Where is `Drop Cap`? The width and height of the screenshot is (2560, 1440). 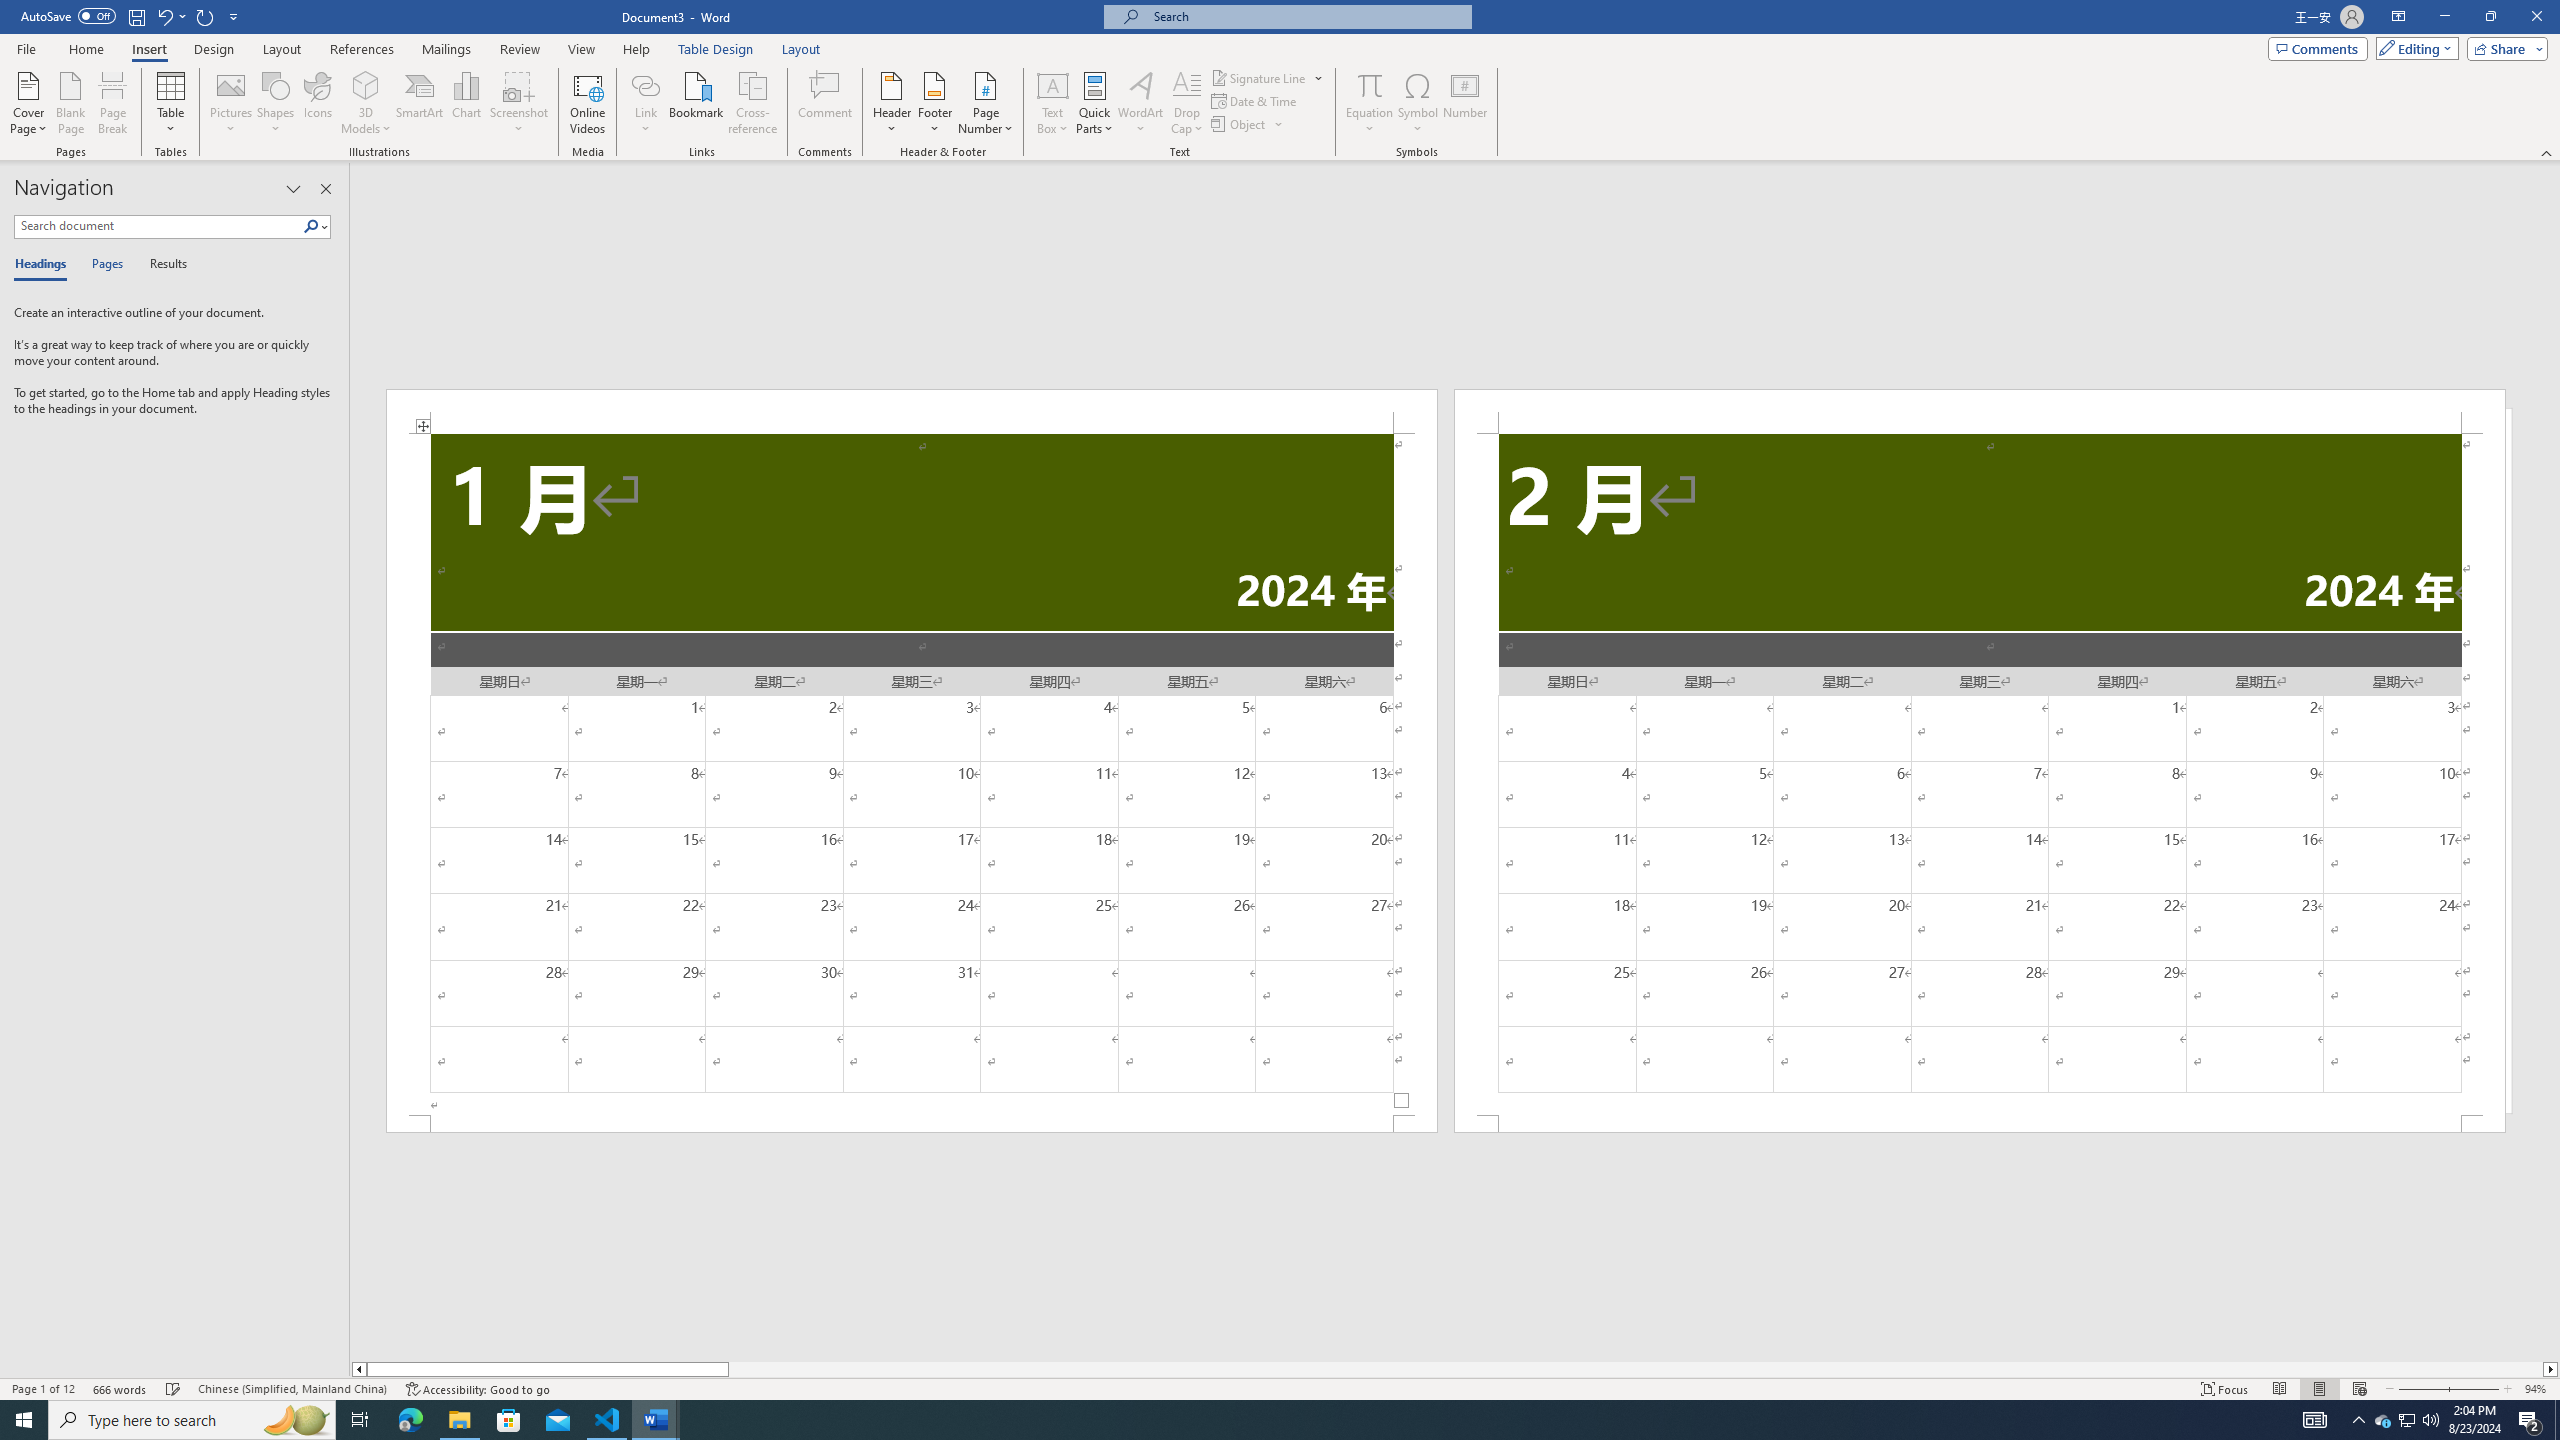 Drop Cap is located at coordinates (1186, 103).